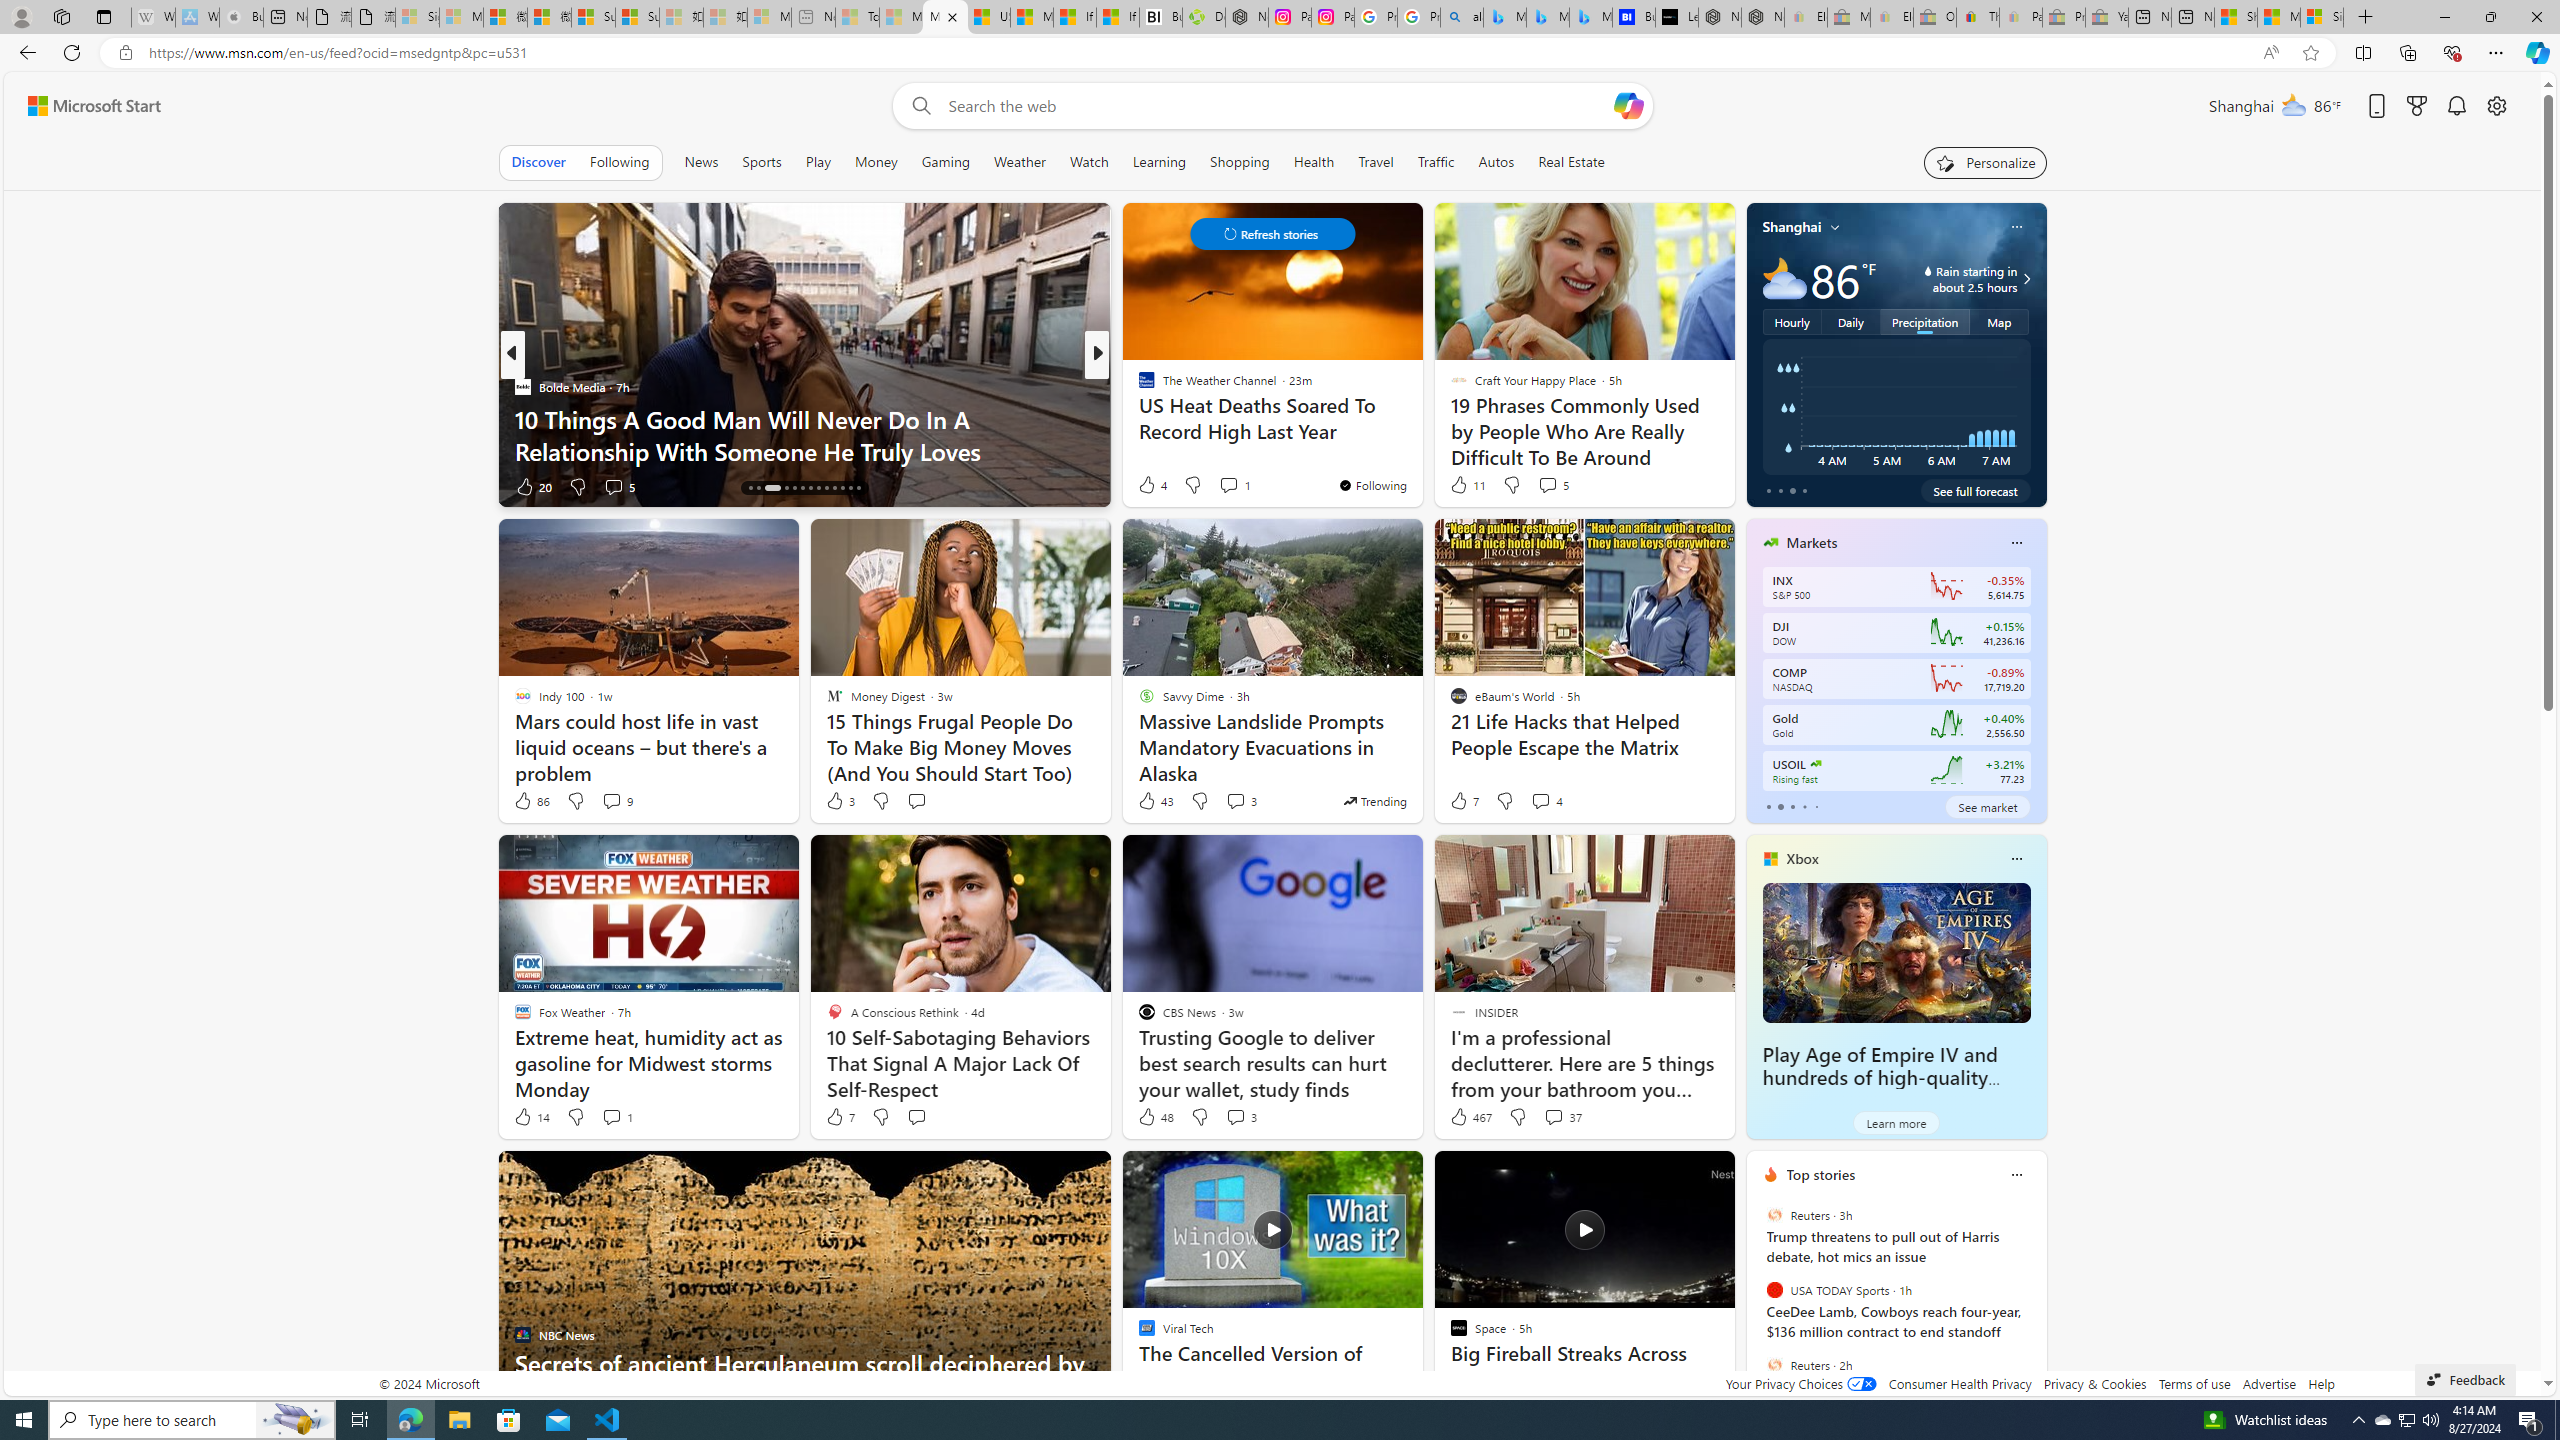 This screenshot has height=1440, width=2560. What do you see at coordinates (1419, 450) in the screenshot?
I see `Warship sinks after crash with unknown object` at bounding box center [1419, 450].